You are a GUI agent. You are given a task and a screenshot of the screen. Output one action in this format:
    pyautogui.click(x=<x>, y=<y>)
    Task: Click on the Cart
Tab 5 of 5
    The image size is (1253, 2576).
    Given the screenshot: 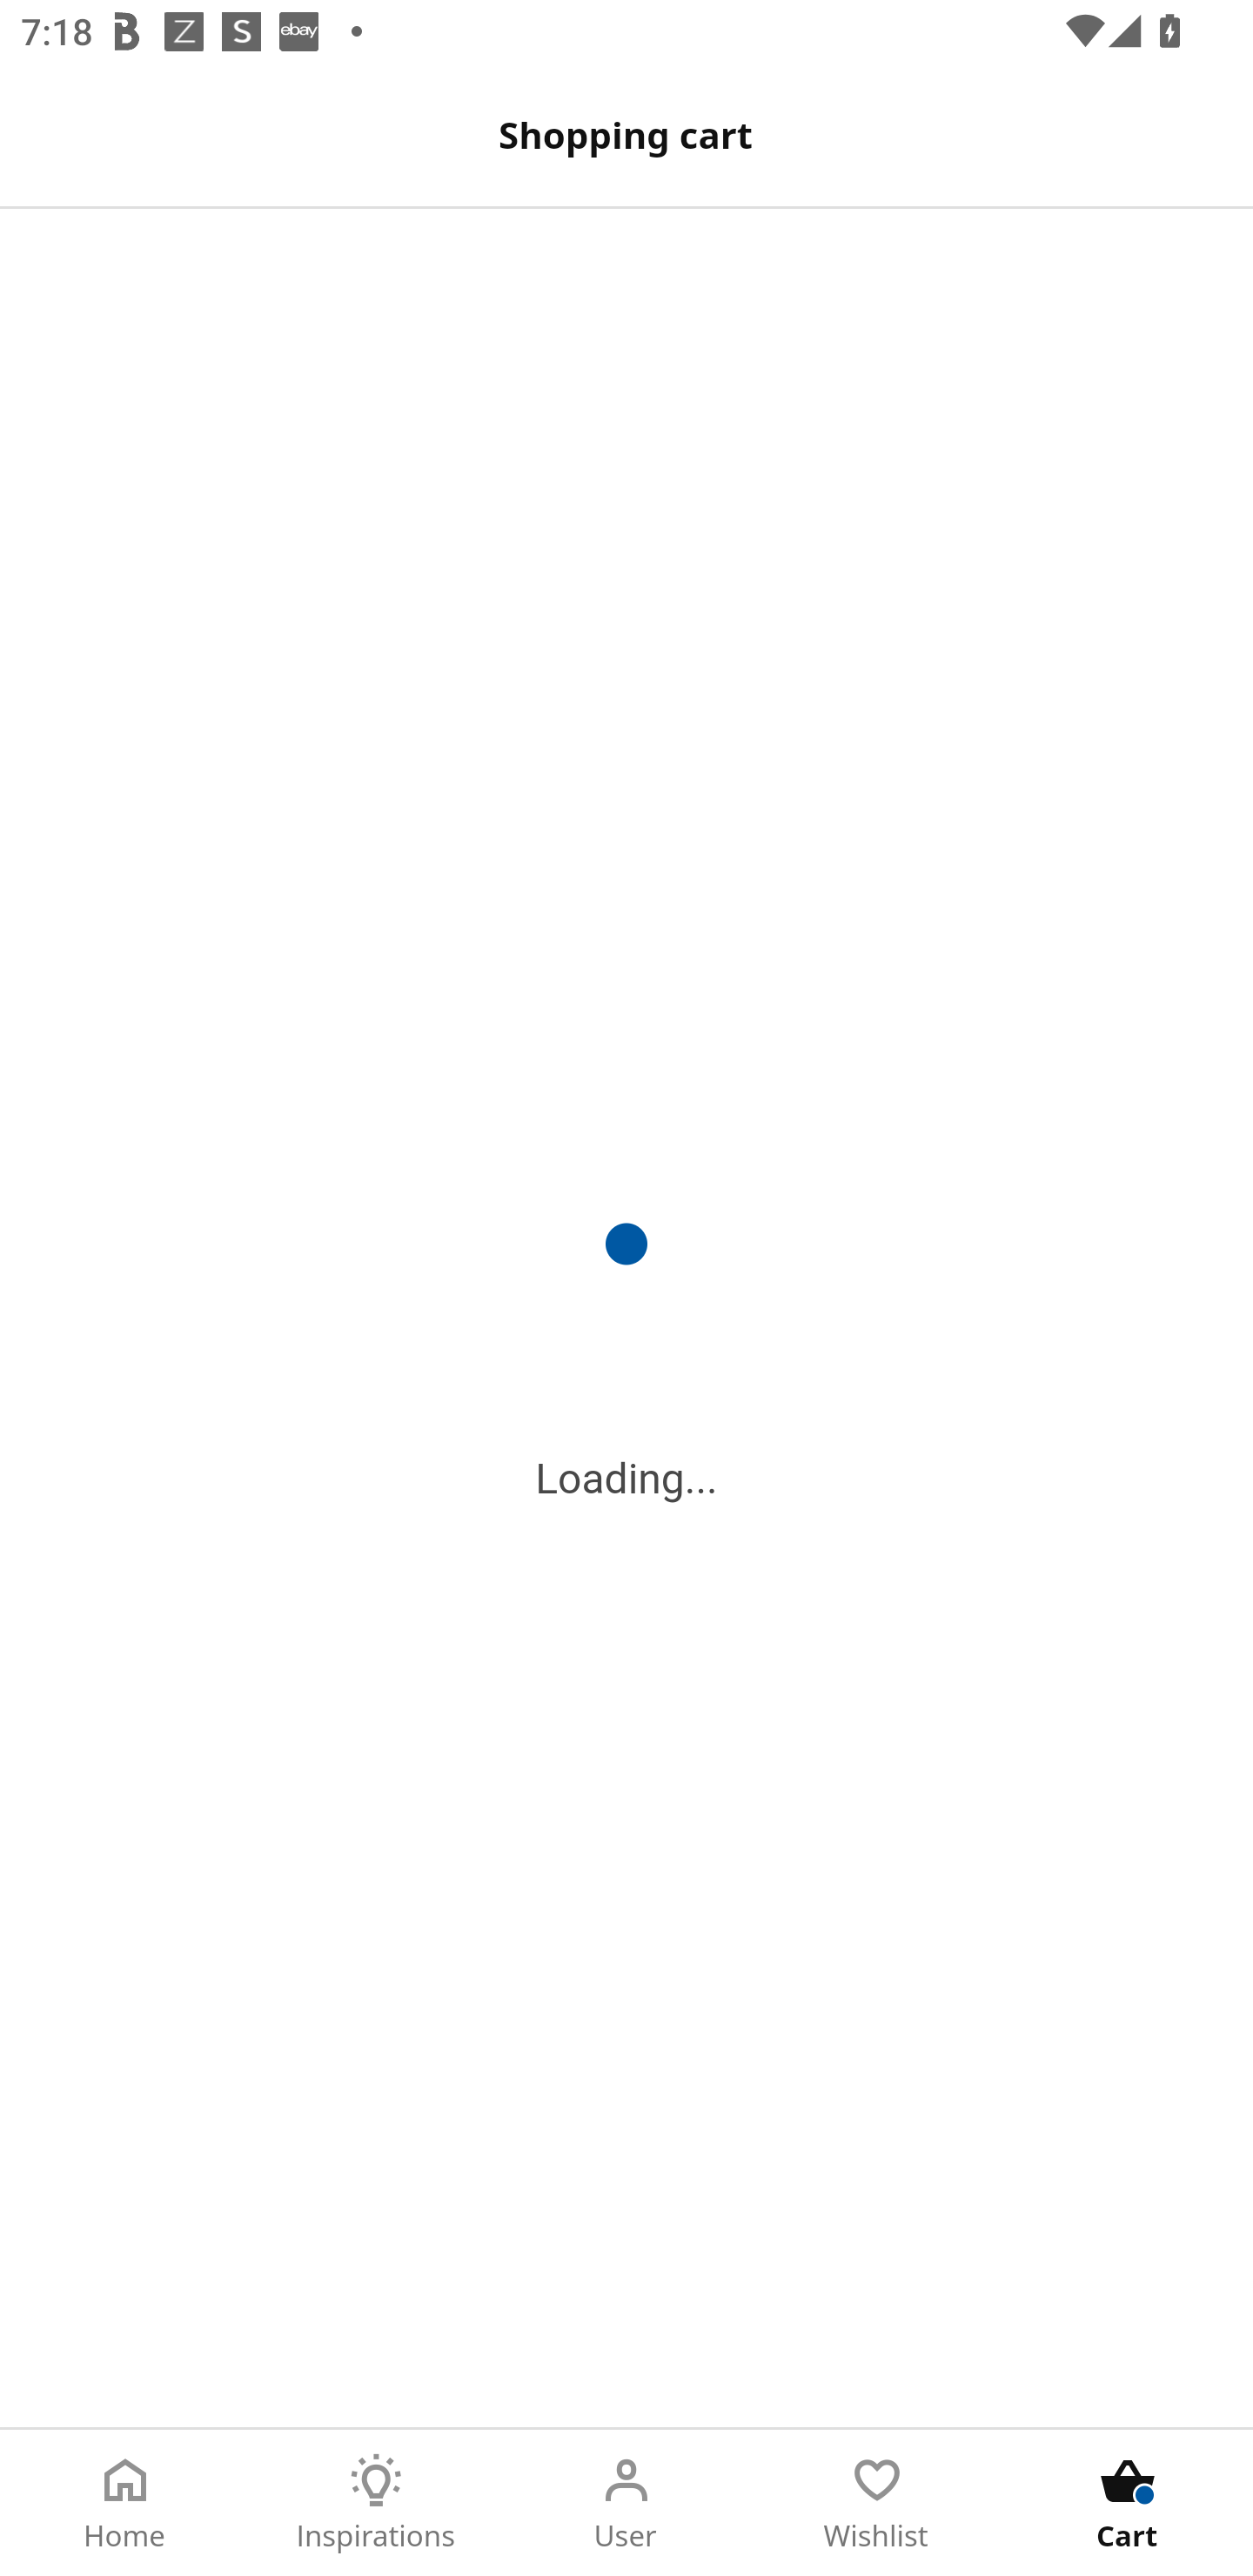 What is the action you would take?
    pyautogui.click(x=1128, y=2503)
    